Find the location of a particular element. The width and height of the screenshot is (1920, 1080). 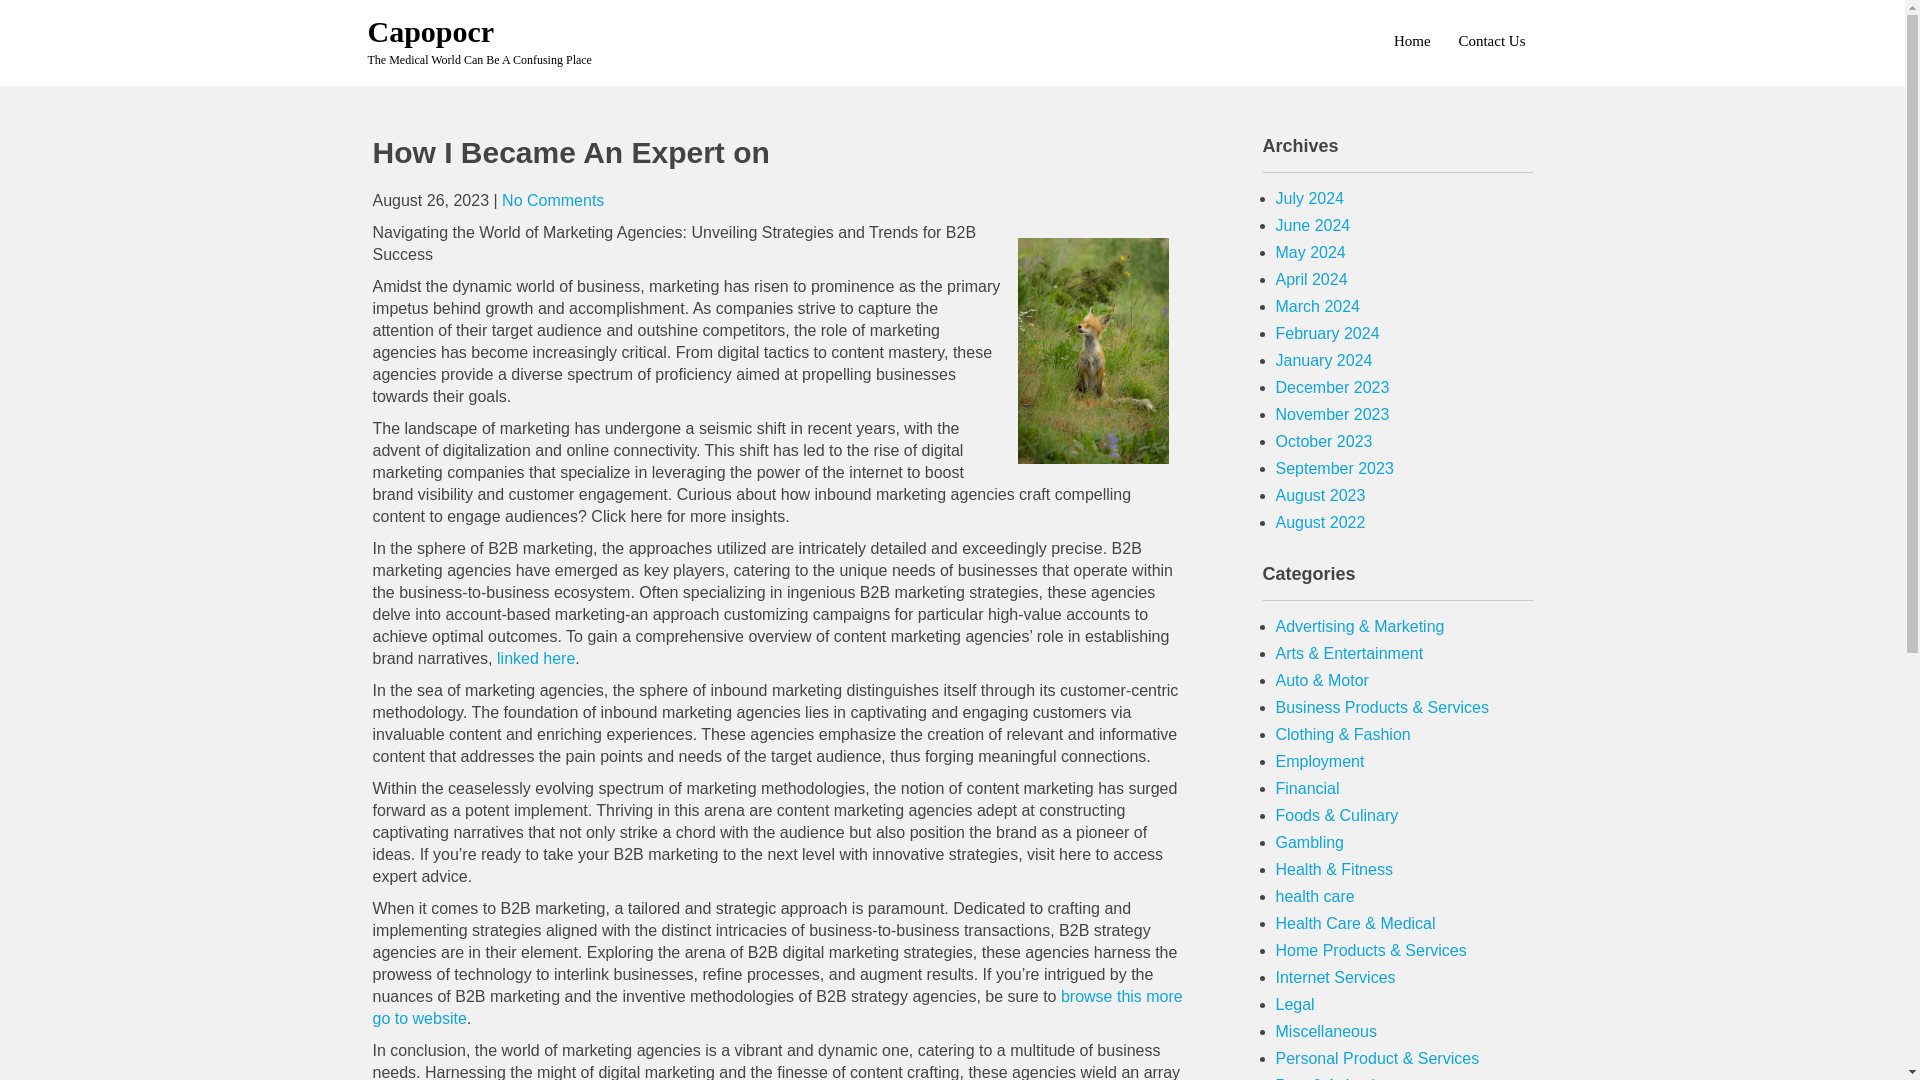

September 2023 is located at coordinates (1334, 468).